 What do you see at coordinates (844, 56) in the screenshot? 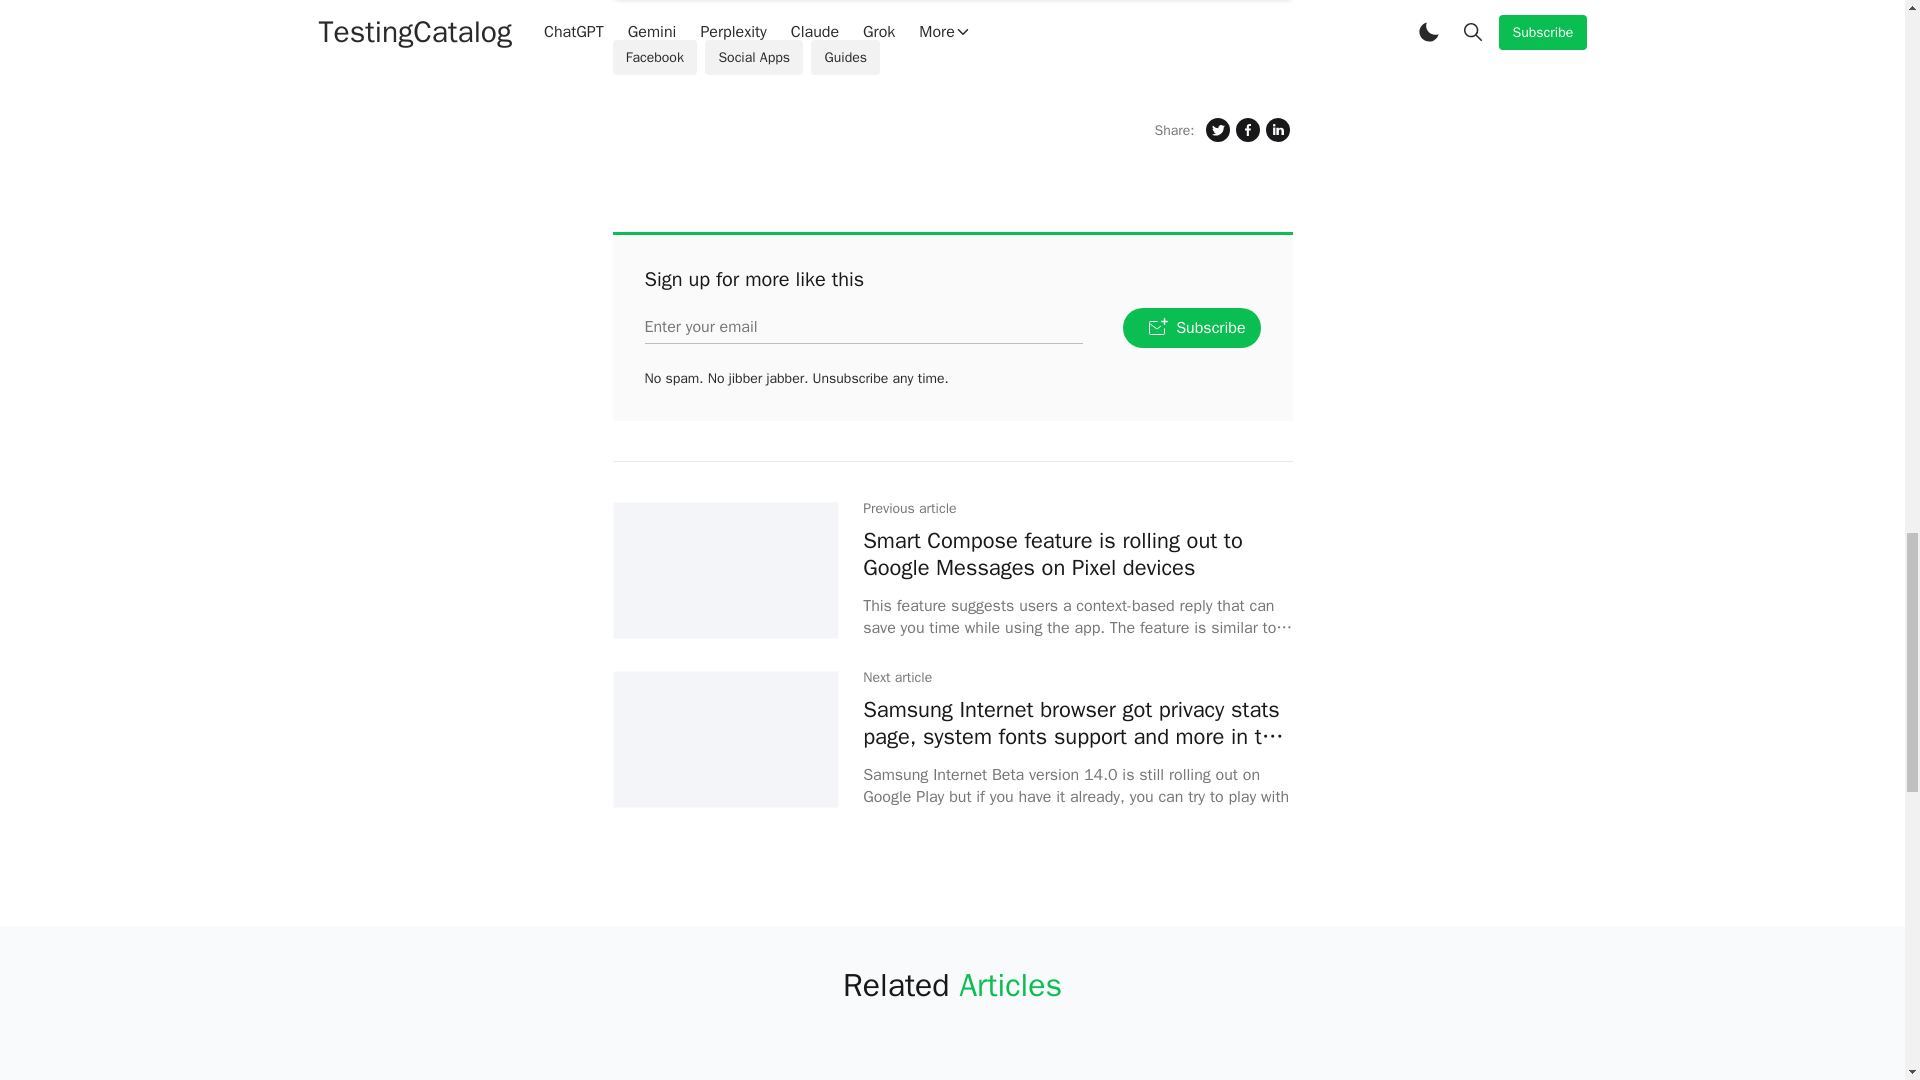
I see `Guides` at bounding box center [844, 56].